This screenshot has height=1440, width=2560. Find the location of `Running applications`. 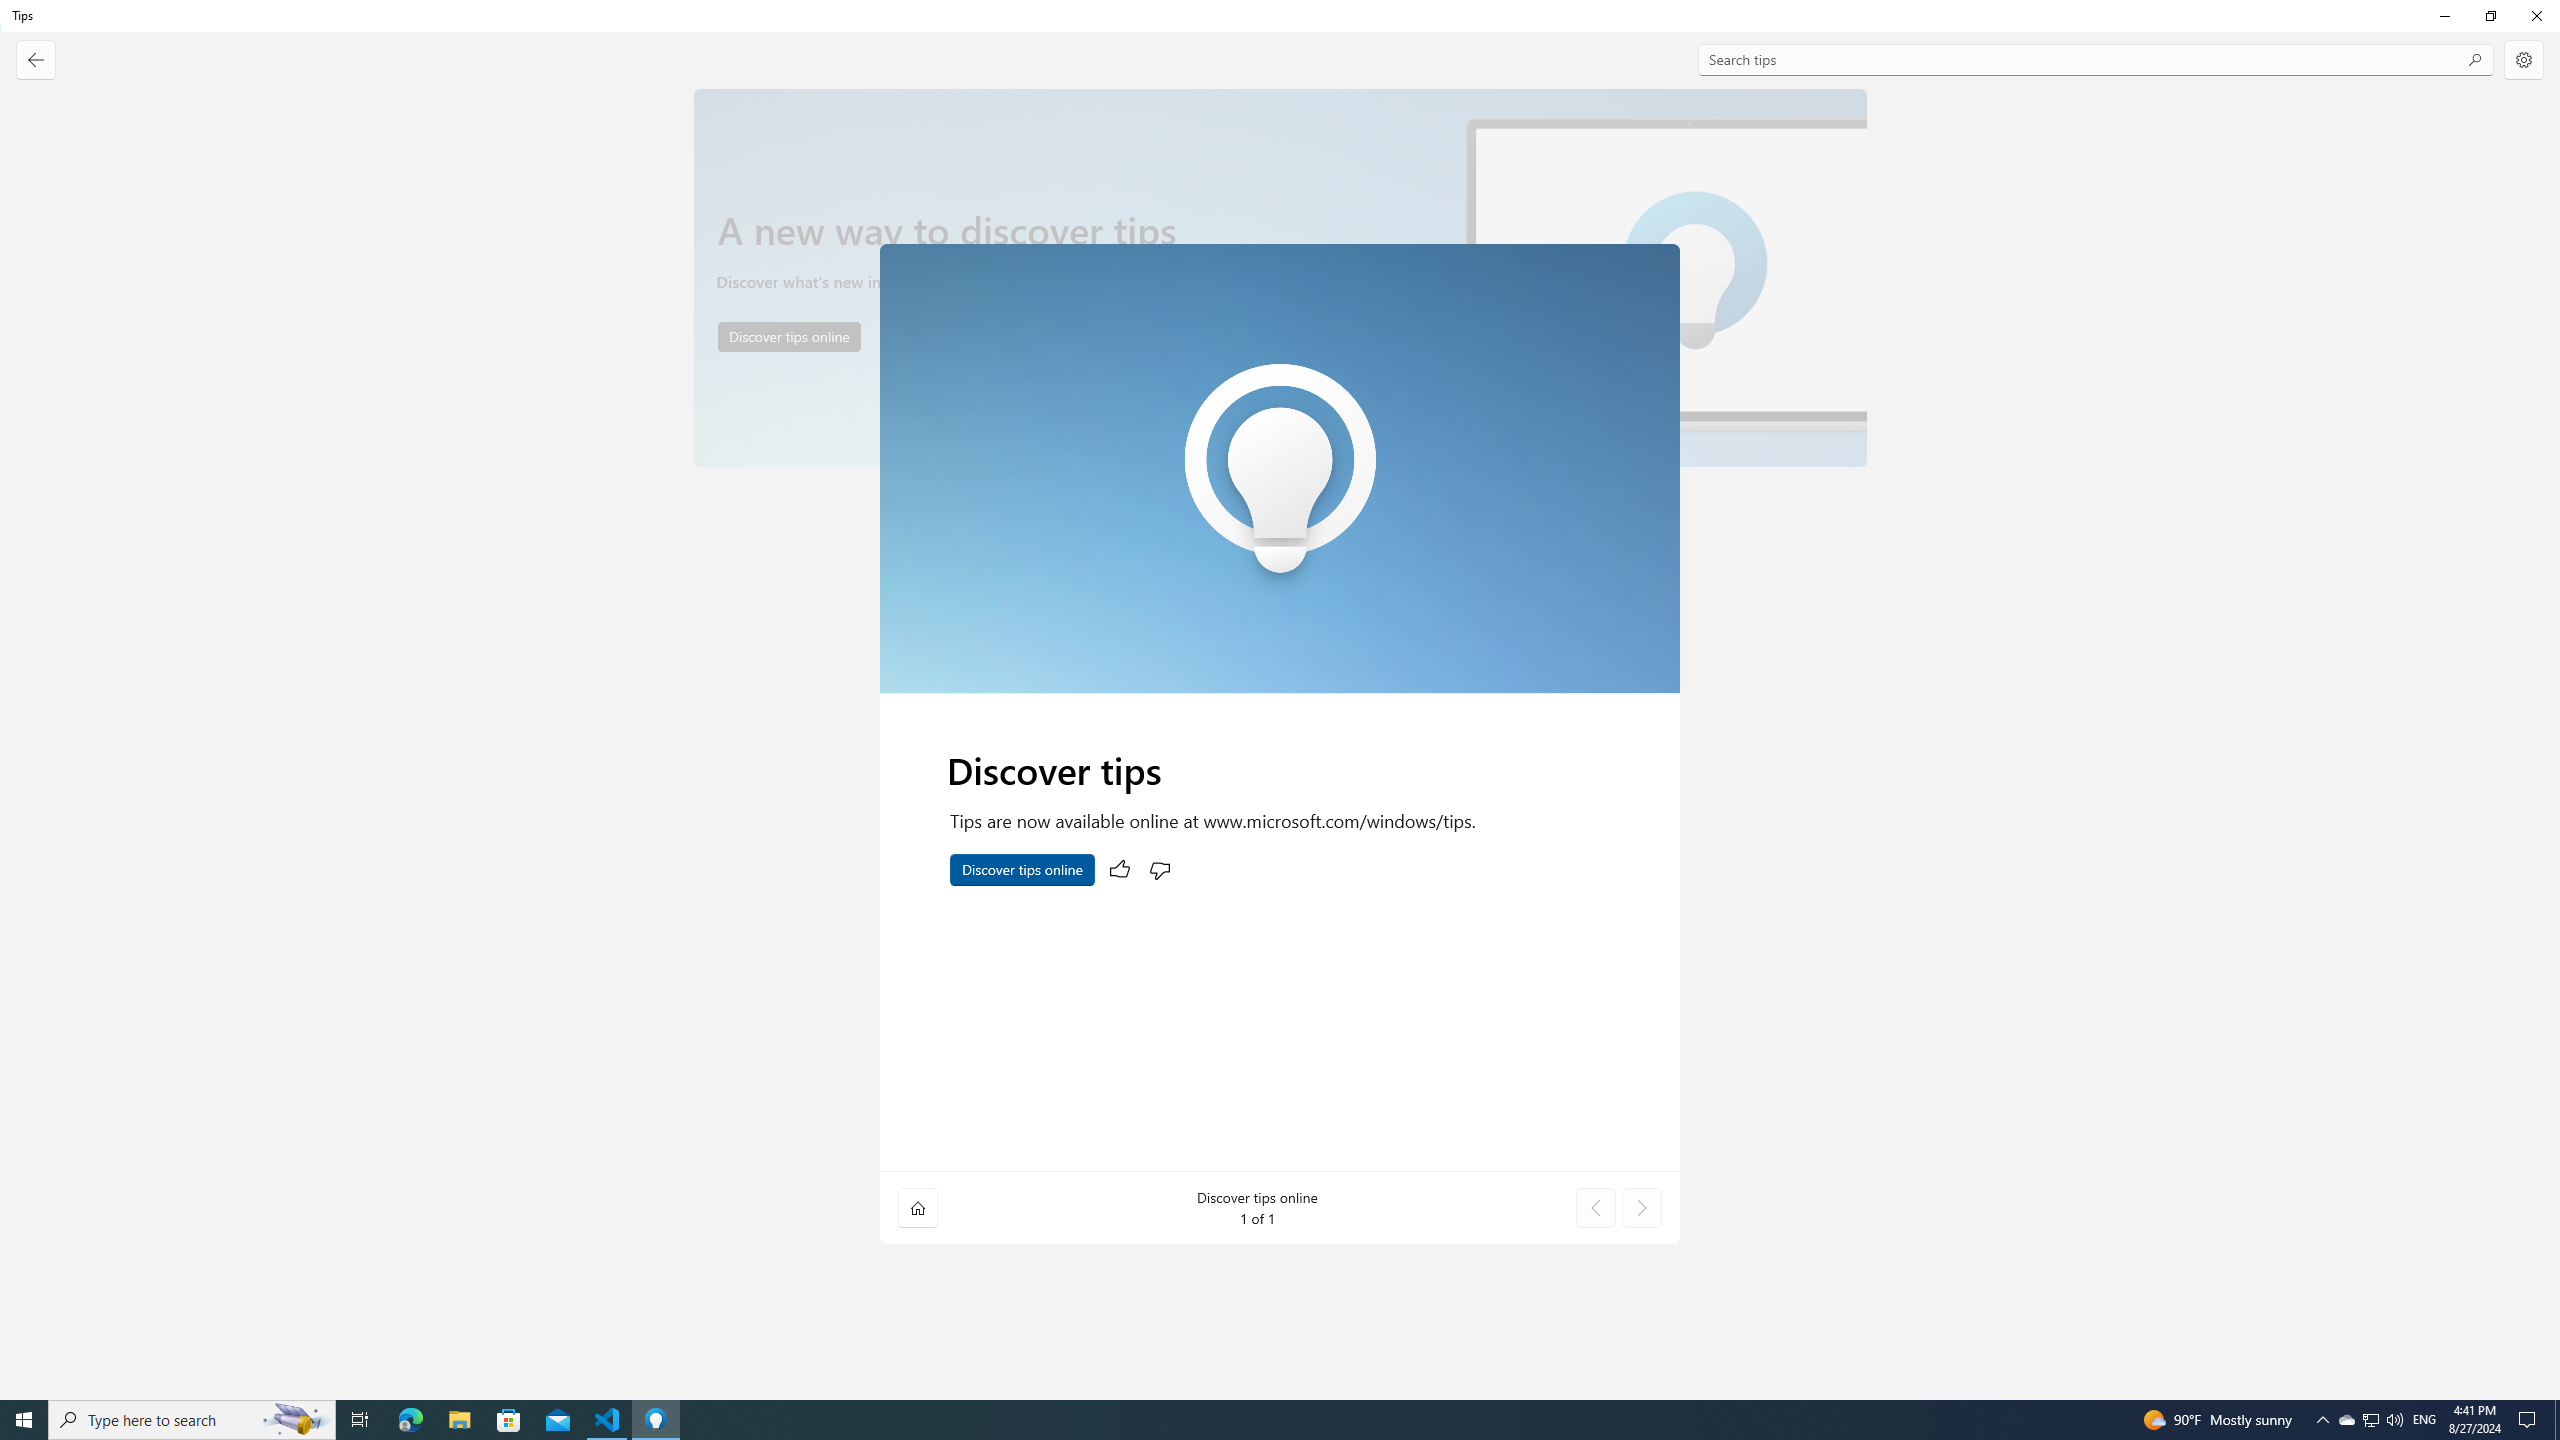

Running applications is located at coordinates (1242, 1420).